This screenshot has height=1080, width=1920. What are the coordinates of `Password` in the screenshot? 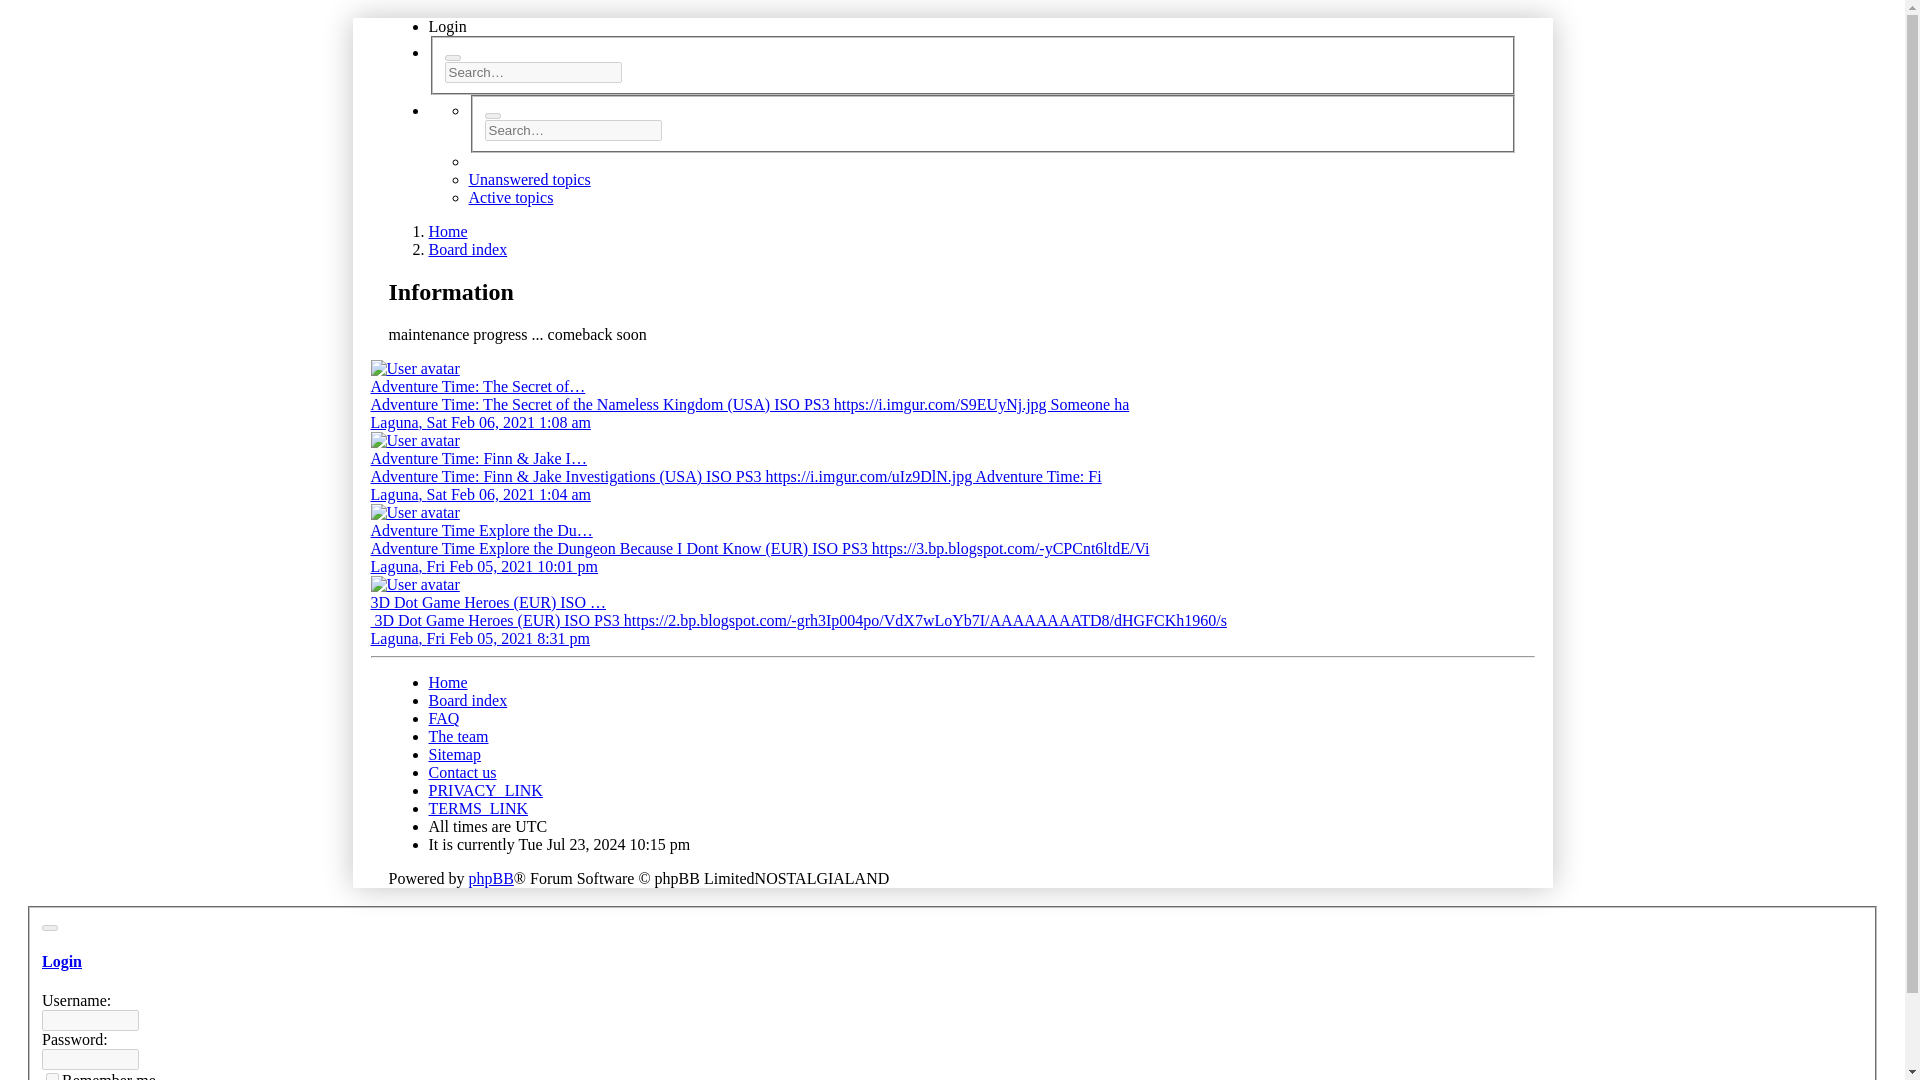 It's located at (90, 1059).